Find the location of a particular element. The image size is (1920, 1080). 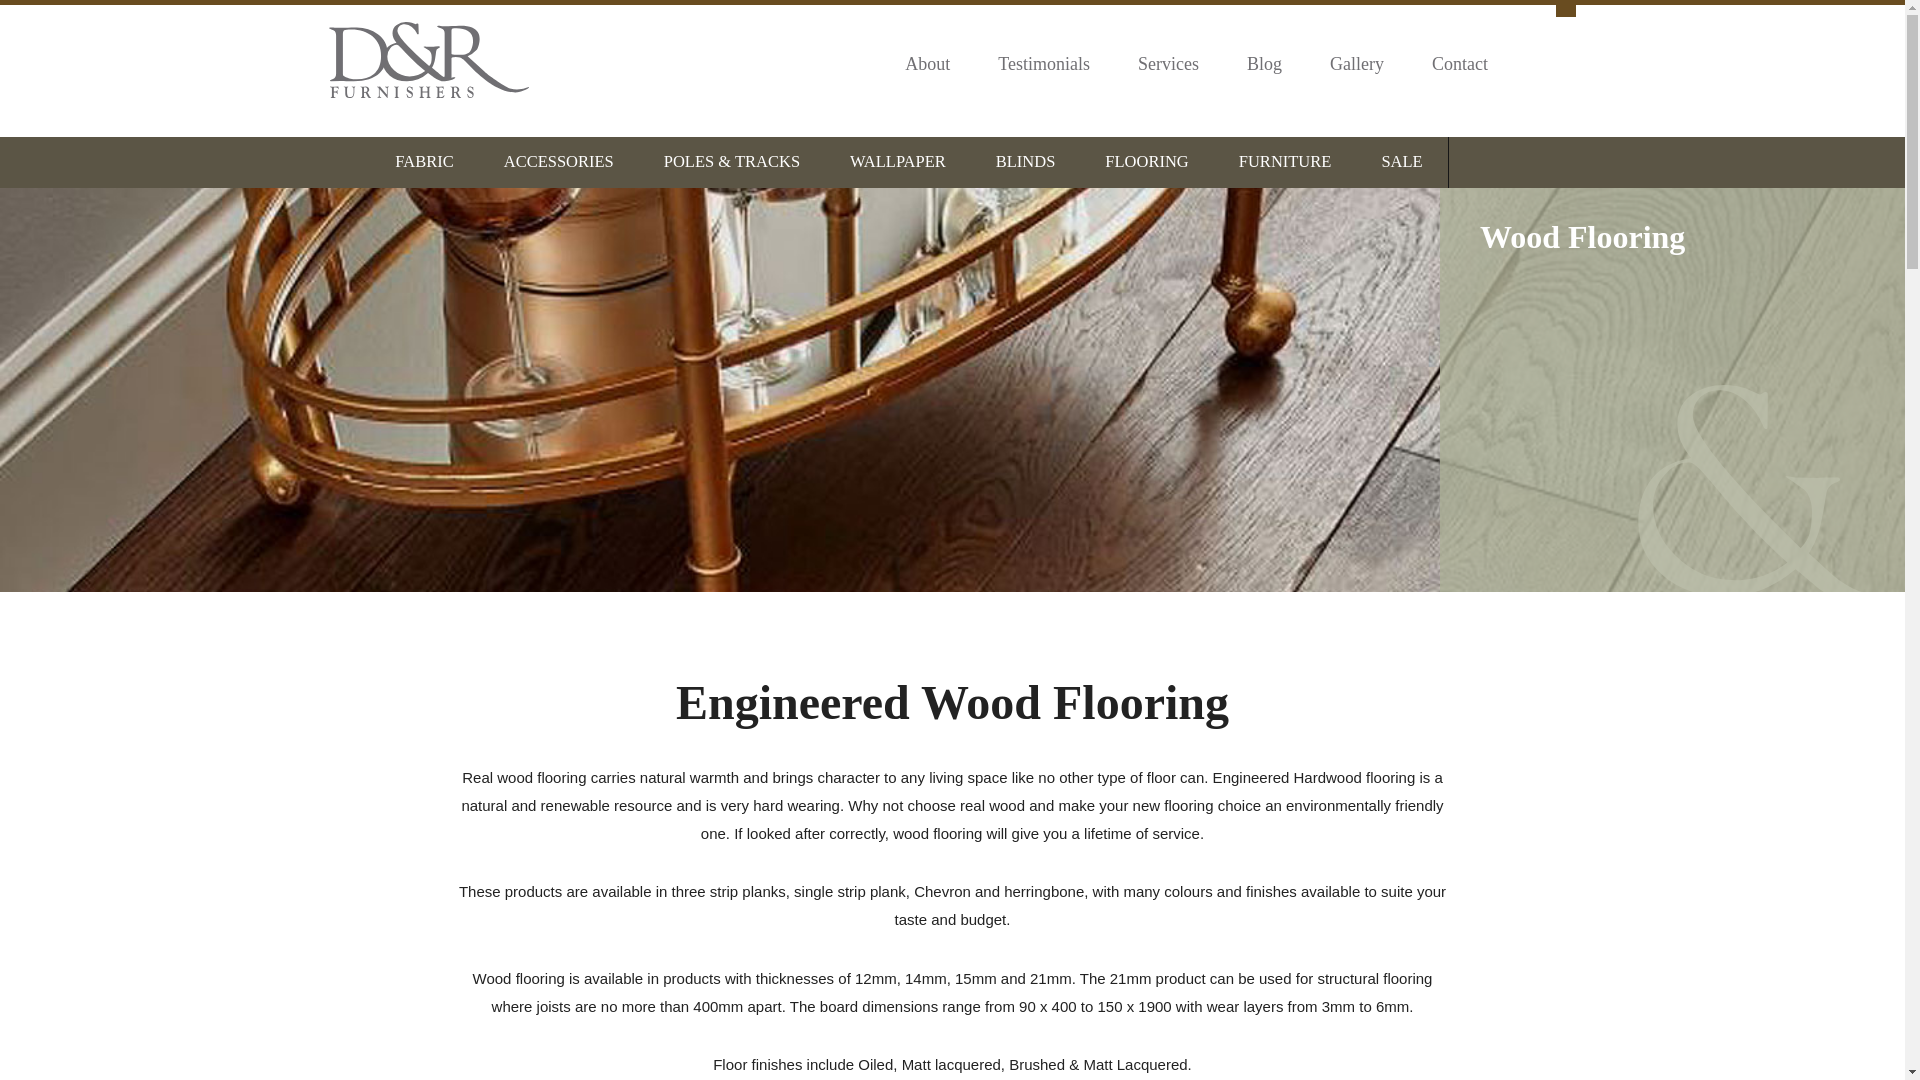

Gallery is located at coordinates (1357, 64).